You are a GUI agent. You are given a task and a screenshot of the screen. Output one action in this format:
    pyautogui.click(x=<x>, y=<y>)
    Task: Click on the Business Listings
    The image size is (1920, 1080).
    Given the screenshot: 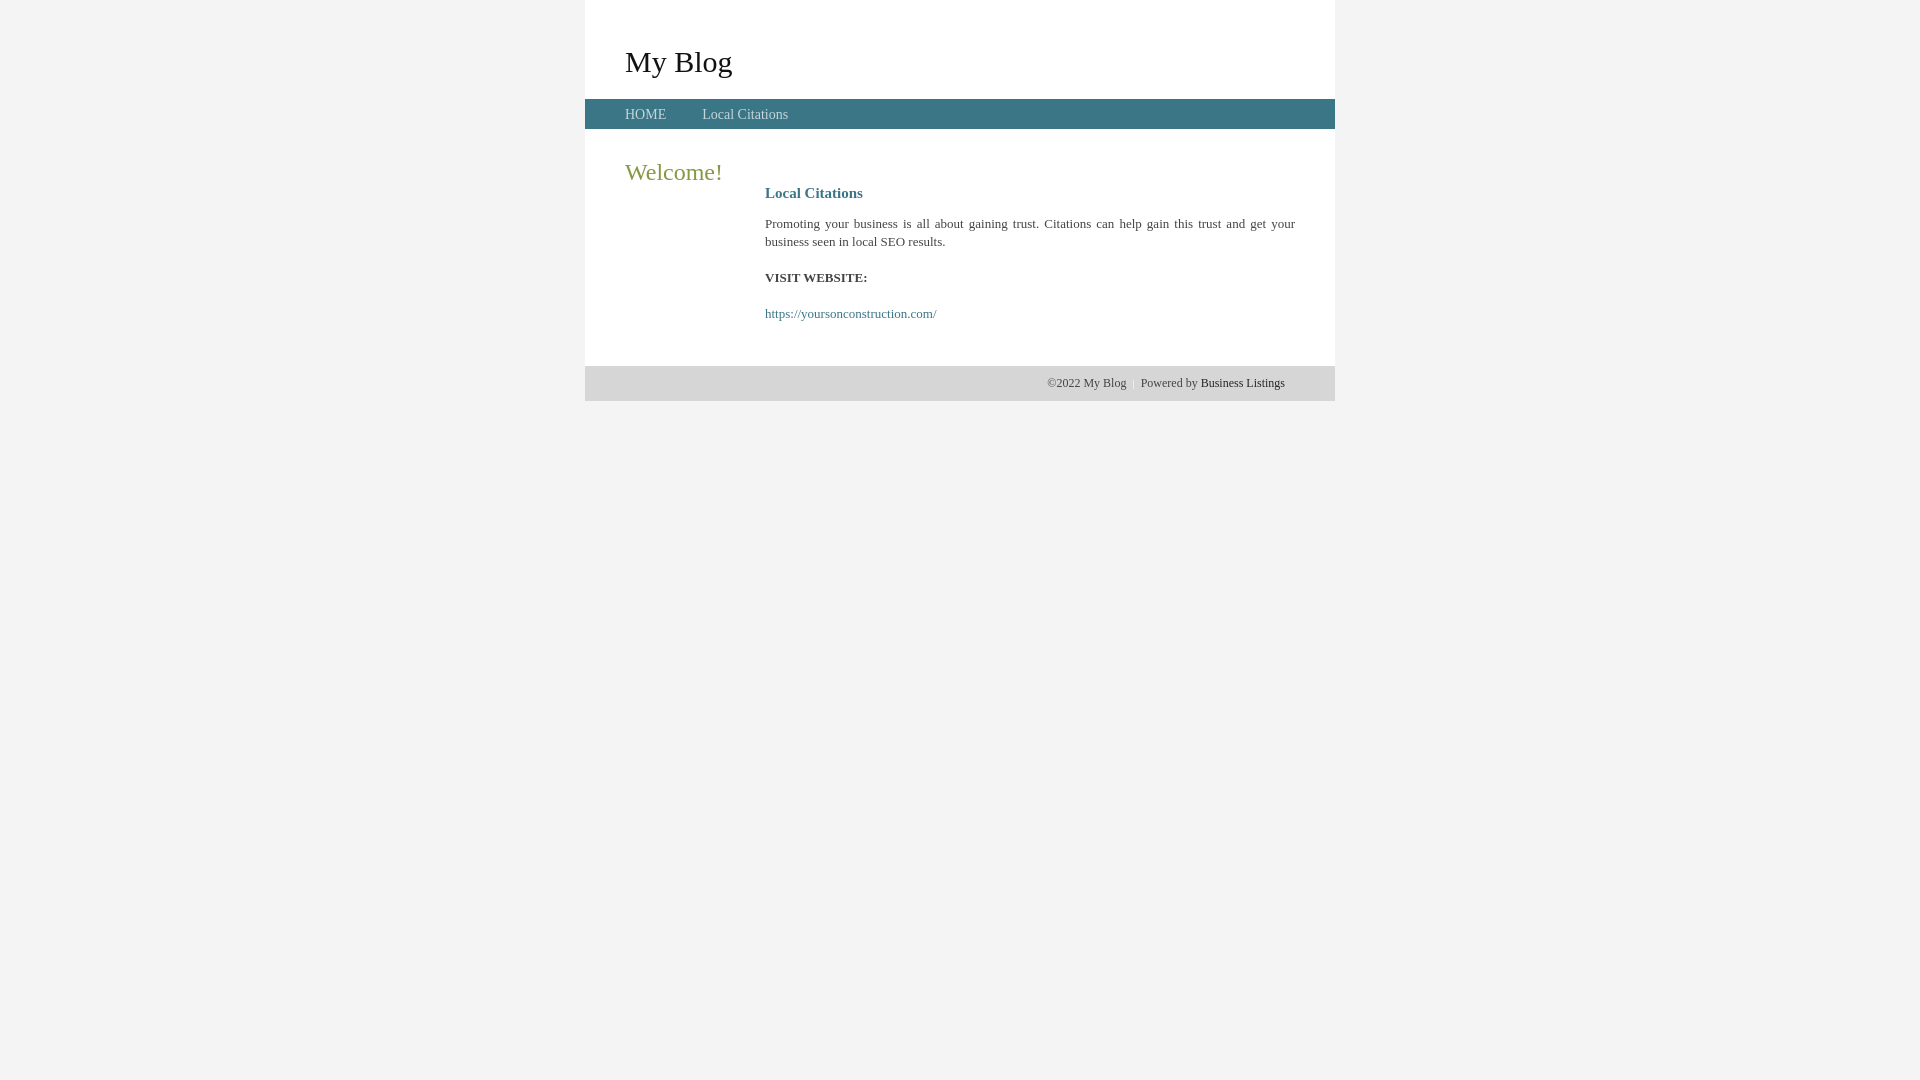 What is the action you would take?
    pyautogui.click(x=1243, y=383)
    